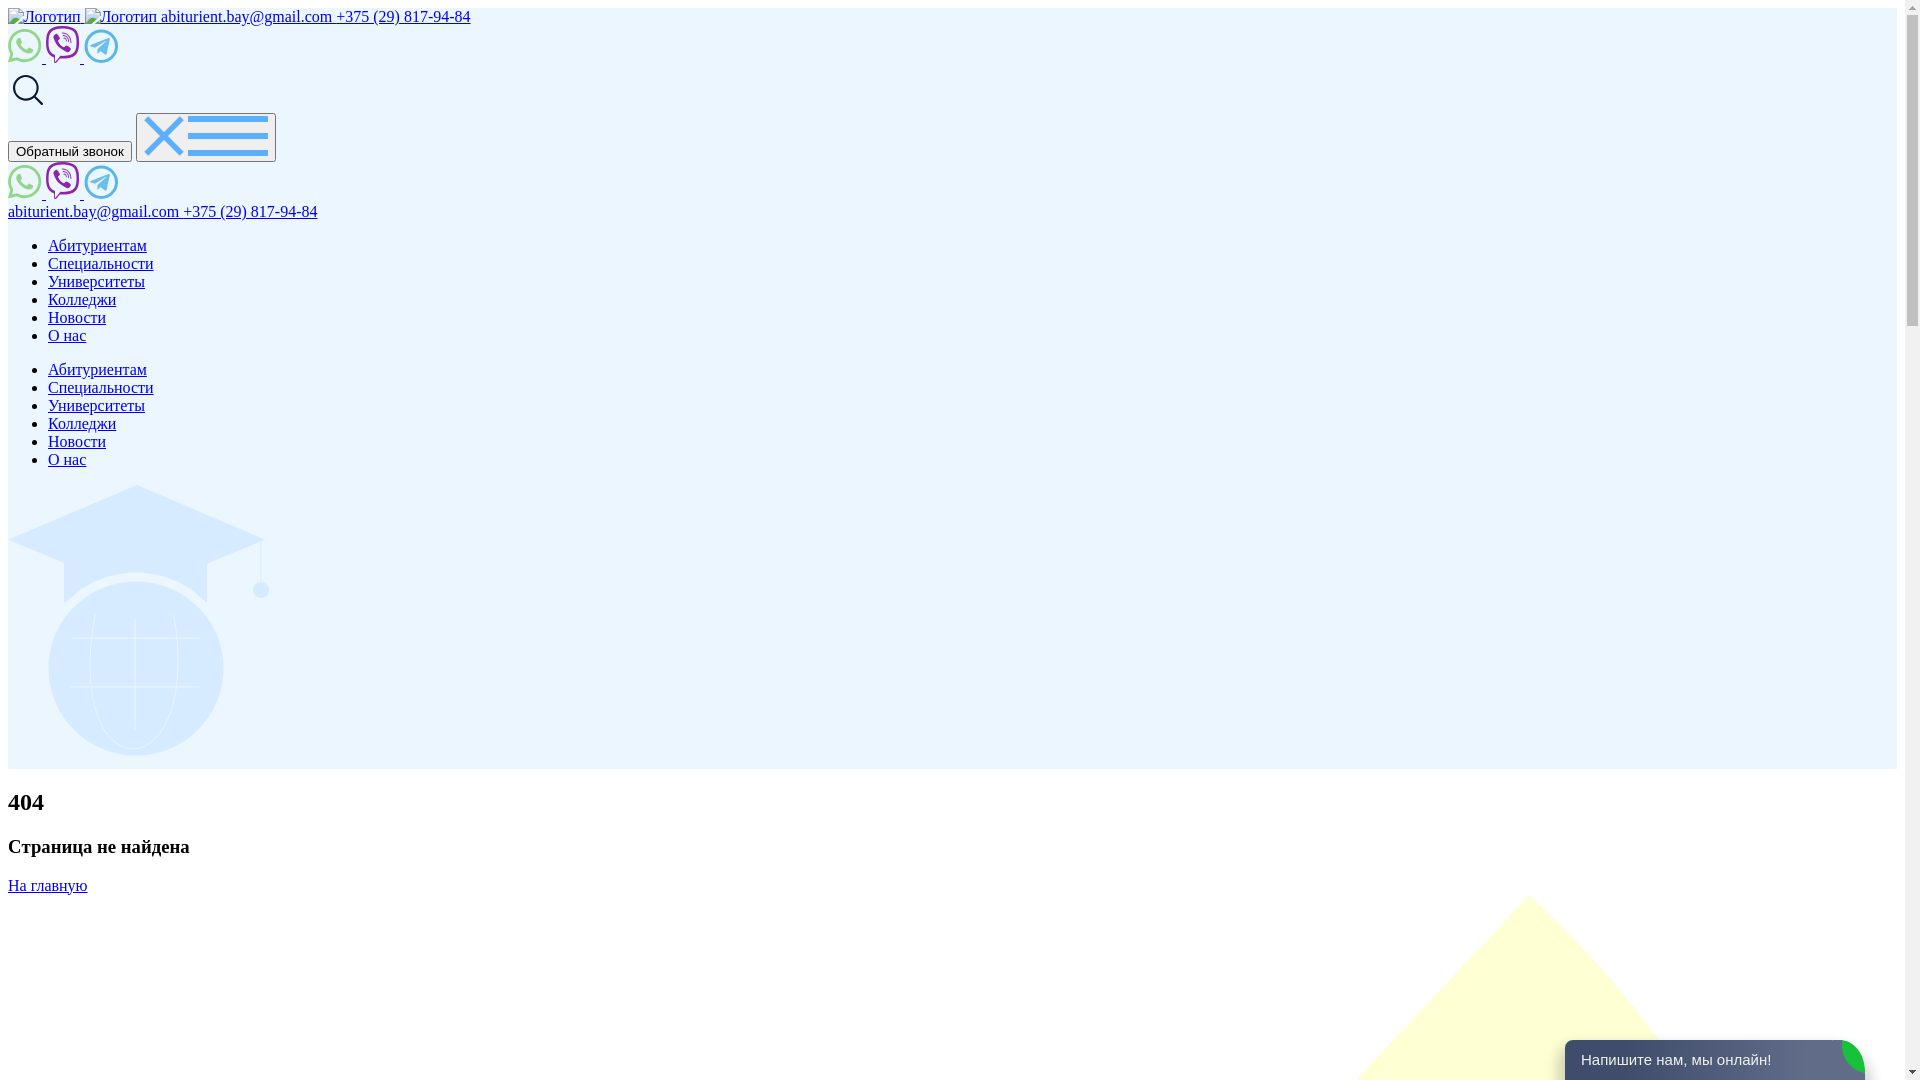 The height and width of the screenshot is (1080, 1920). Describe the element at coordinates (403, 16) in the screenshot. I see `+375 (29) 817-94-84` at that location.